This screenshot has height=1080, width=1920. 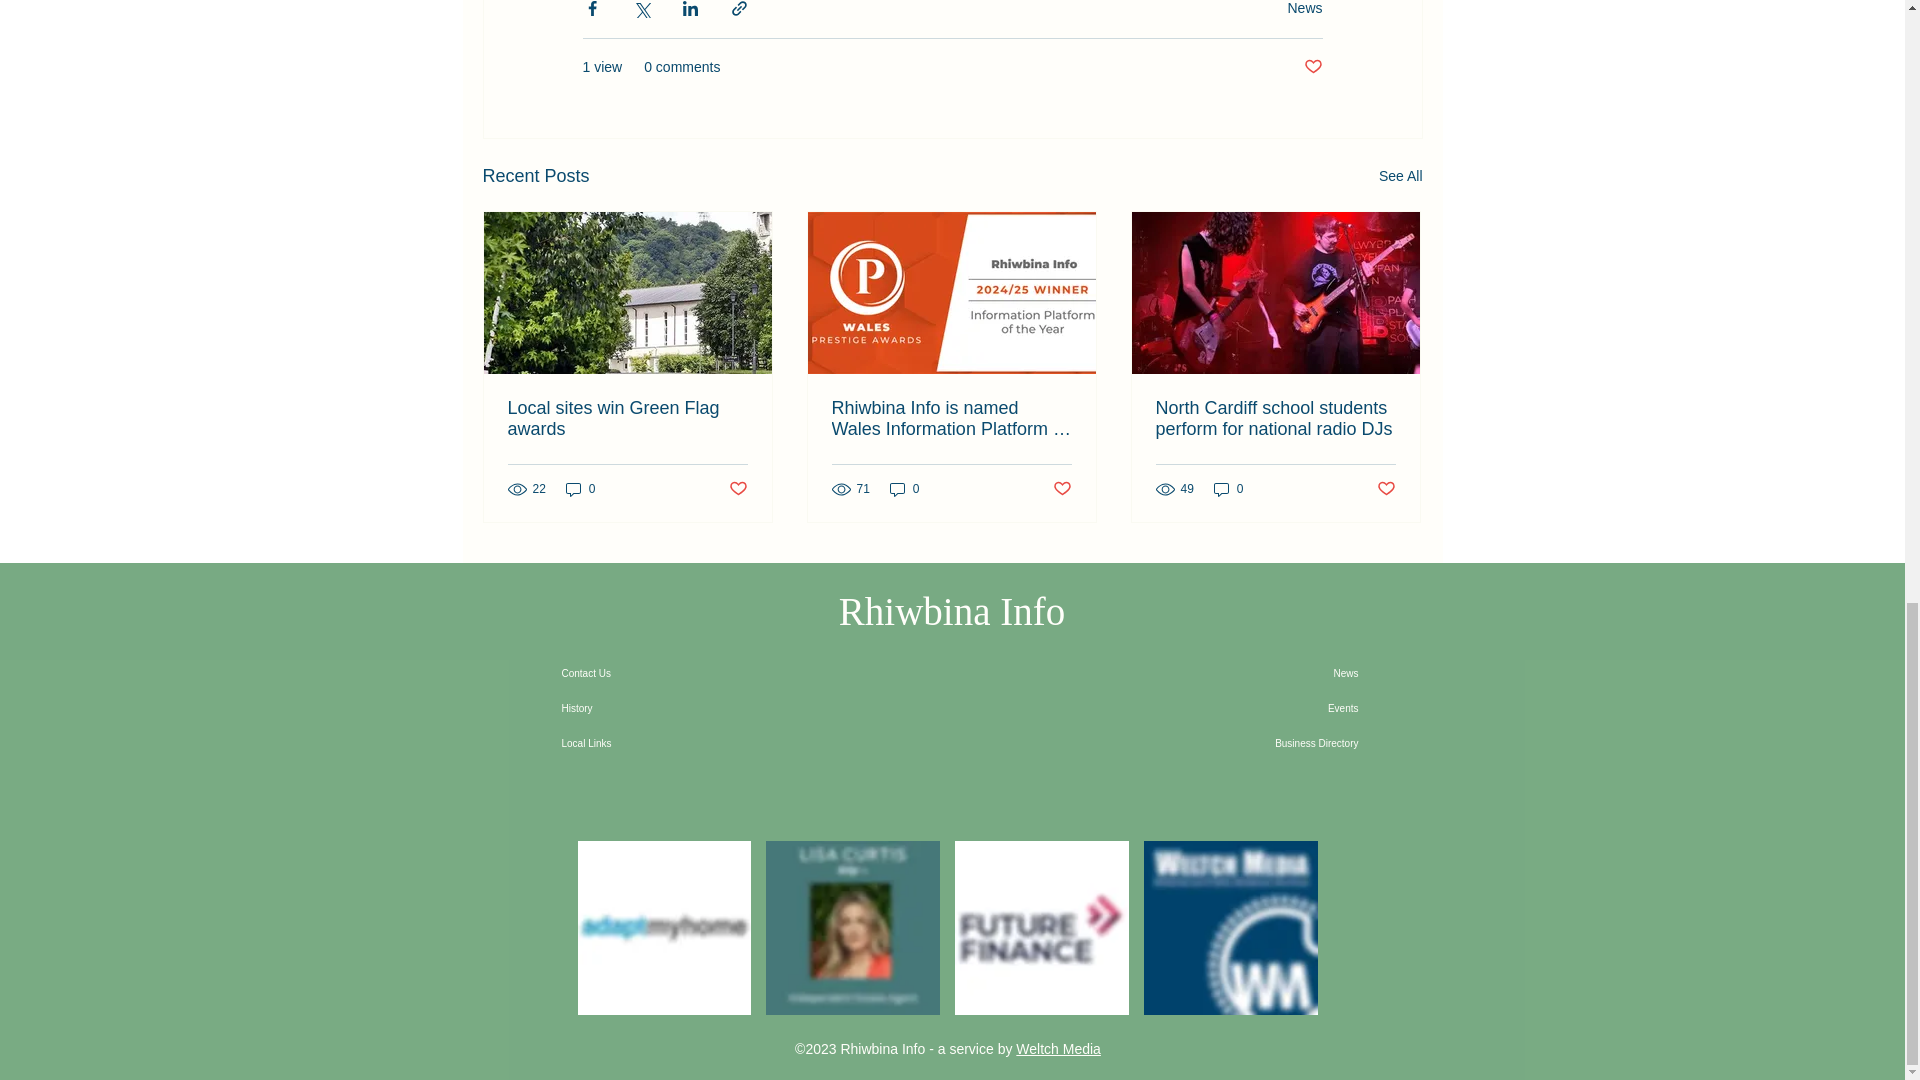 I want to click on Post not marked as liked, so click(x=1062, y=490).